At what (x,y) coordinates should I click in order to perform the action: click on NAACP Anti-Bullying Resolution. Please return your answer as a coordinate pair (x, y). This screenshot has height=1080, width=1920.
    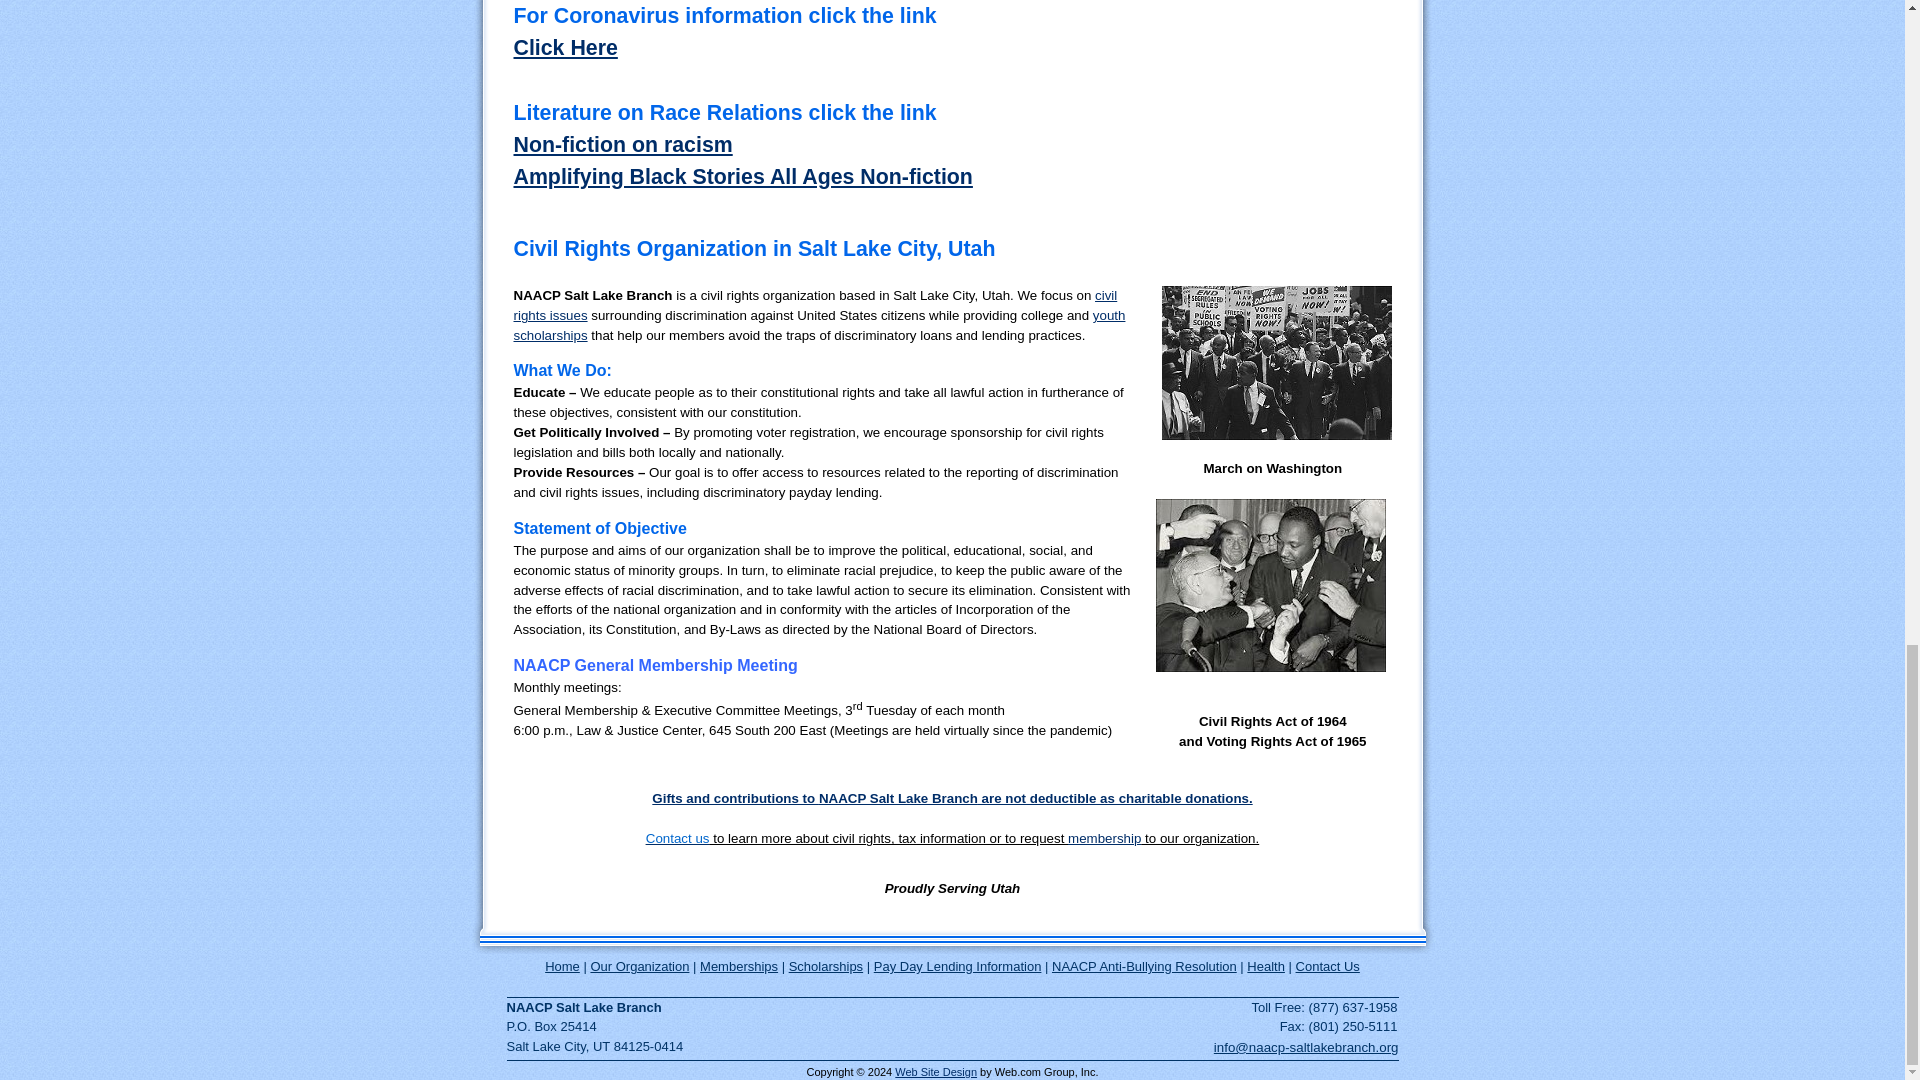
    Looking at the image, I should click on (1144, 966).